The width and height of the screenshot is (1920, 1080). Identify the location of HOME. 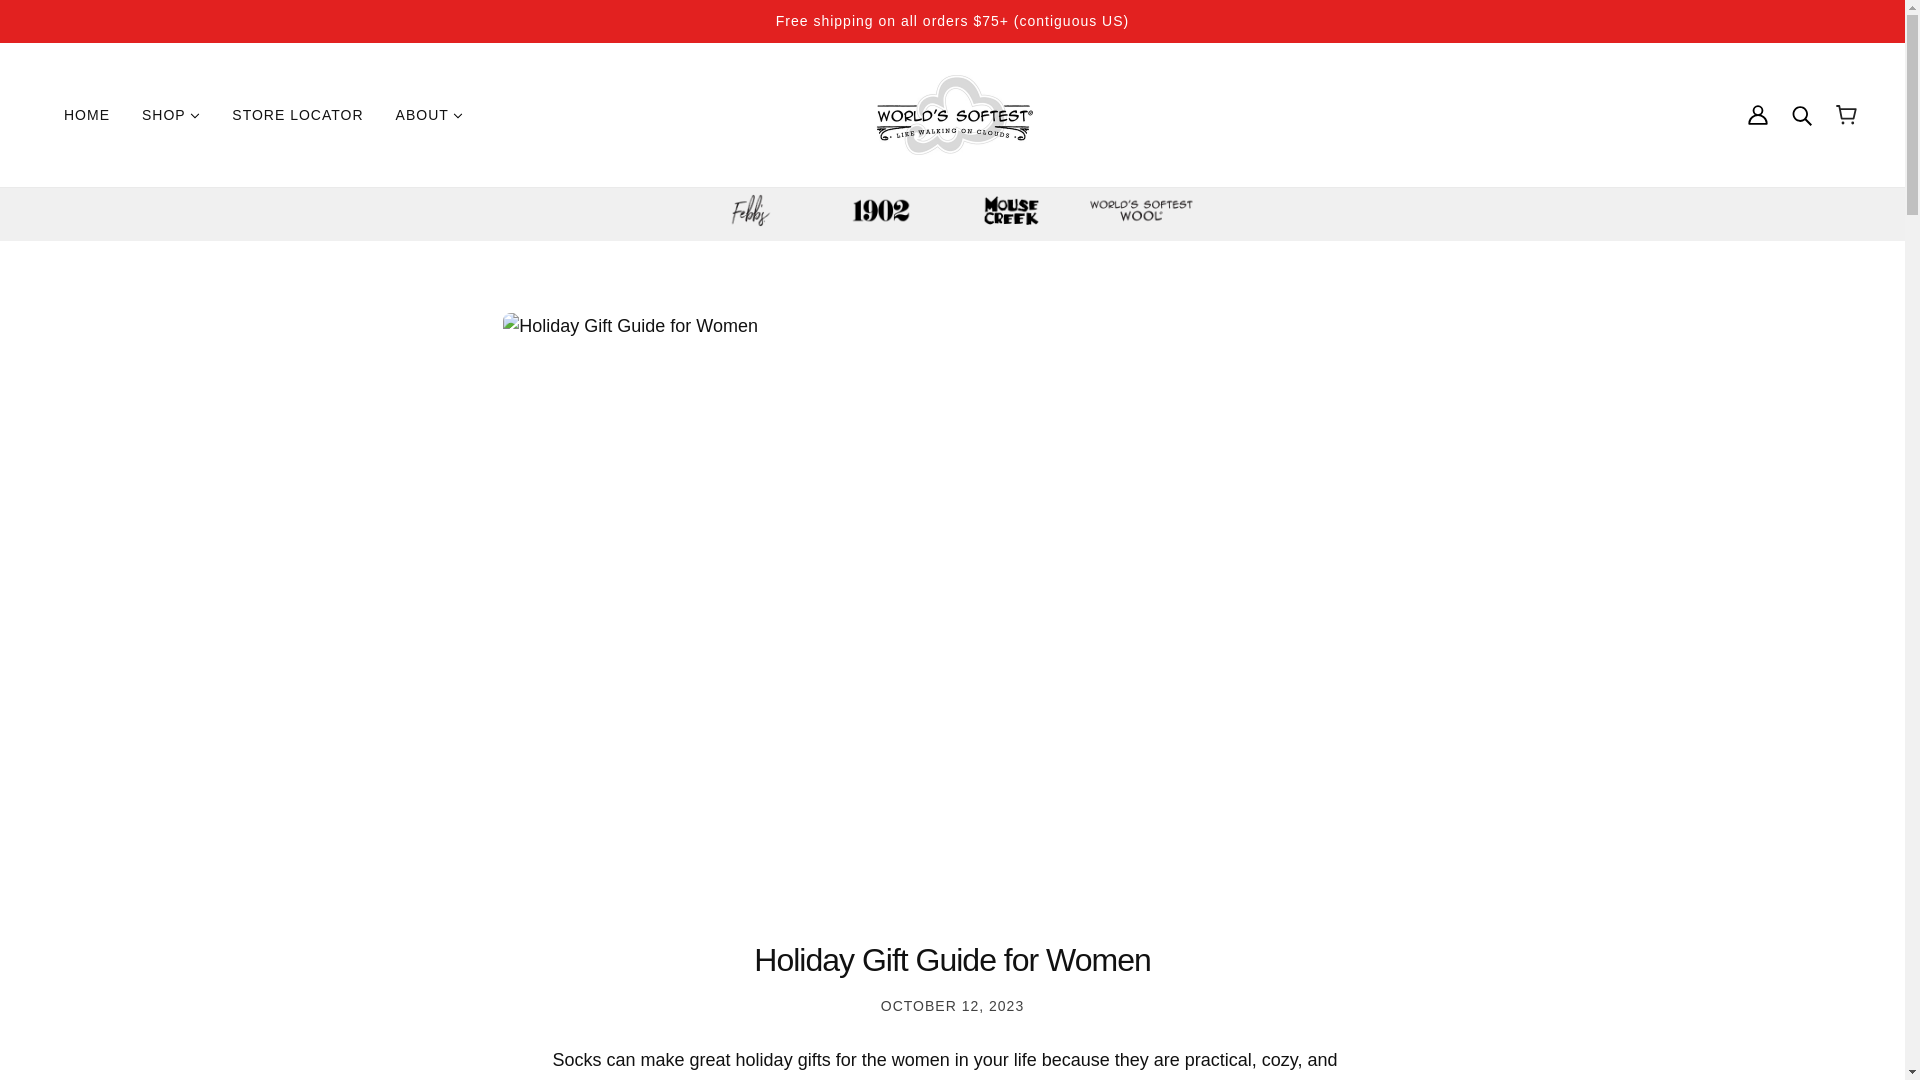
(87, 114).